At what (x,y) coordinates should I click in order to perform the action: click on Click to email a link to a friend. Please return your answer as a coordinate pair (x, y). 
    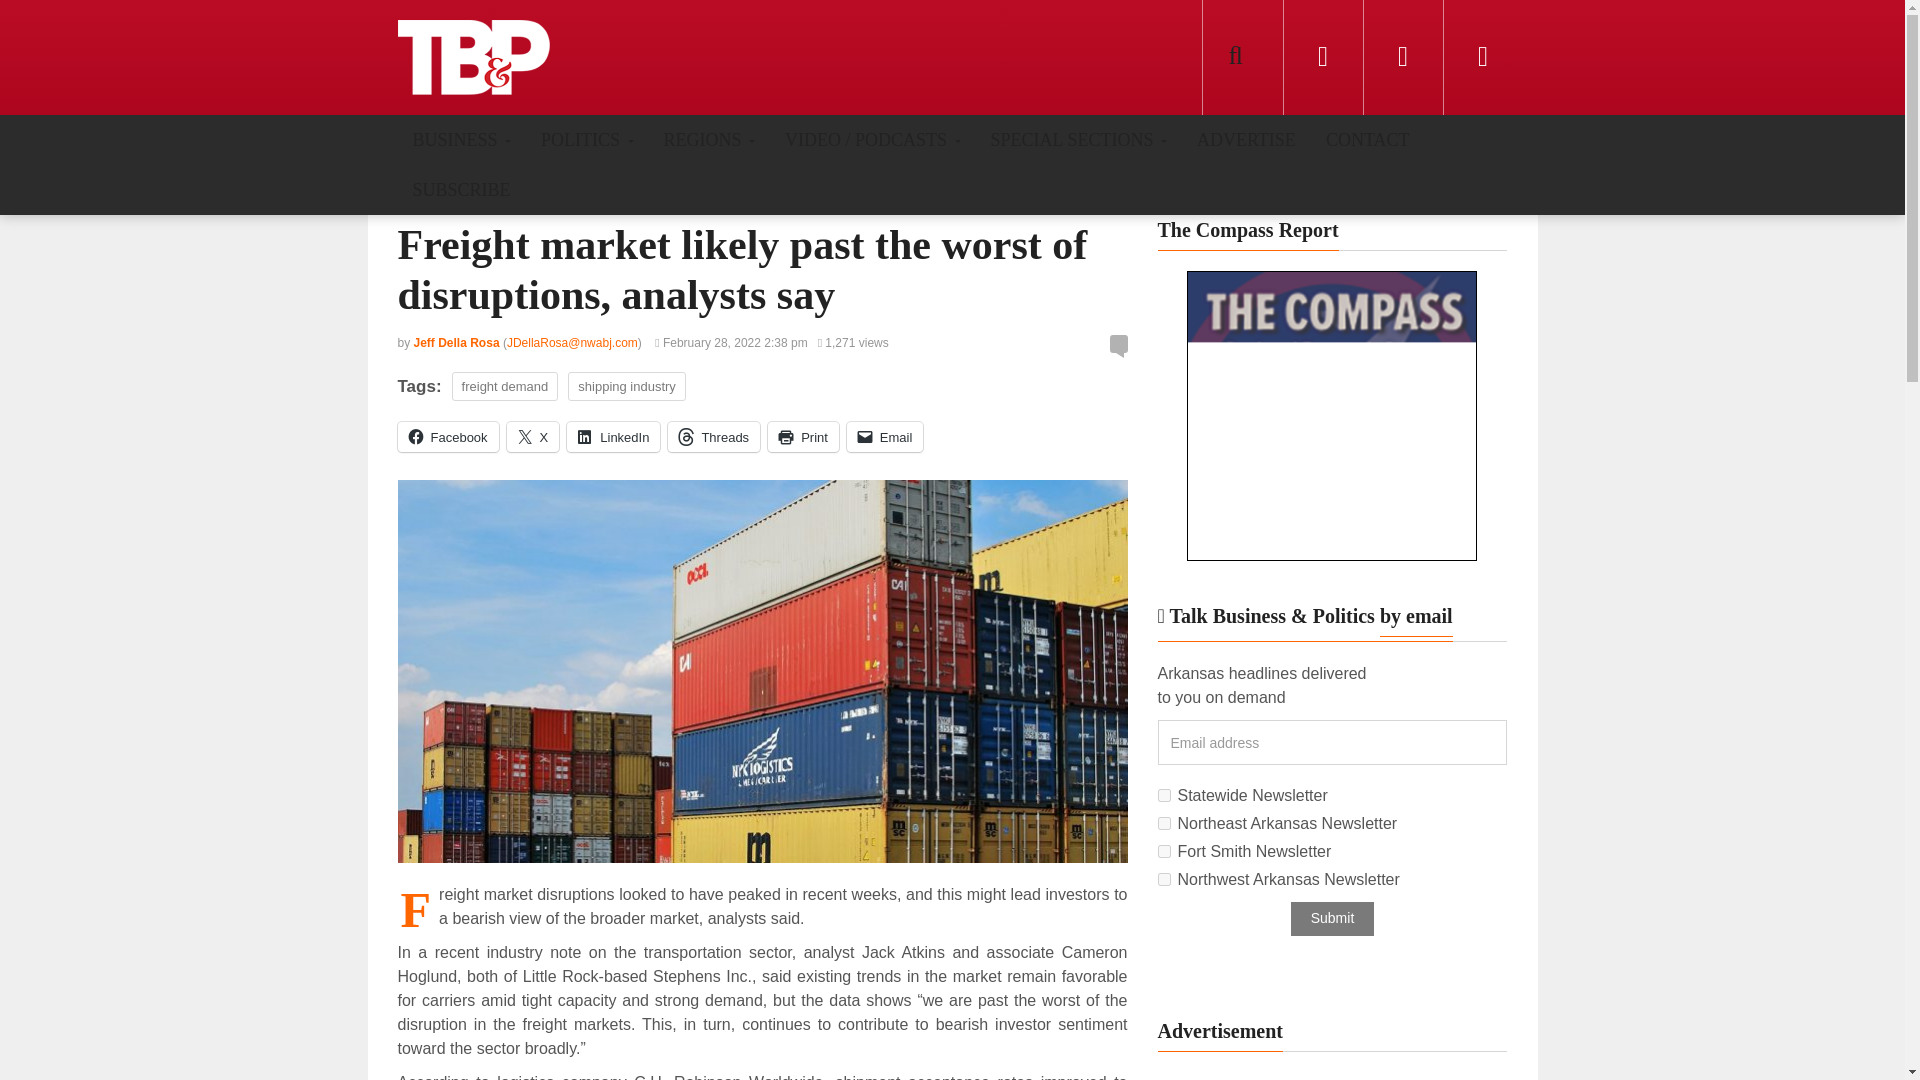
    Looking at the image, I should click on (884, 437).